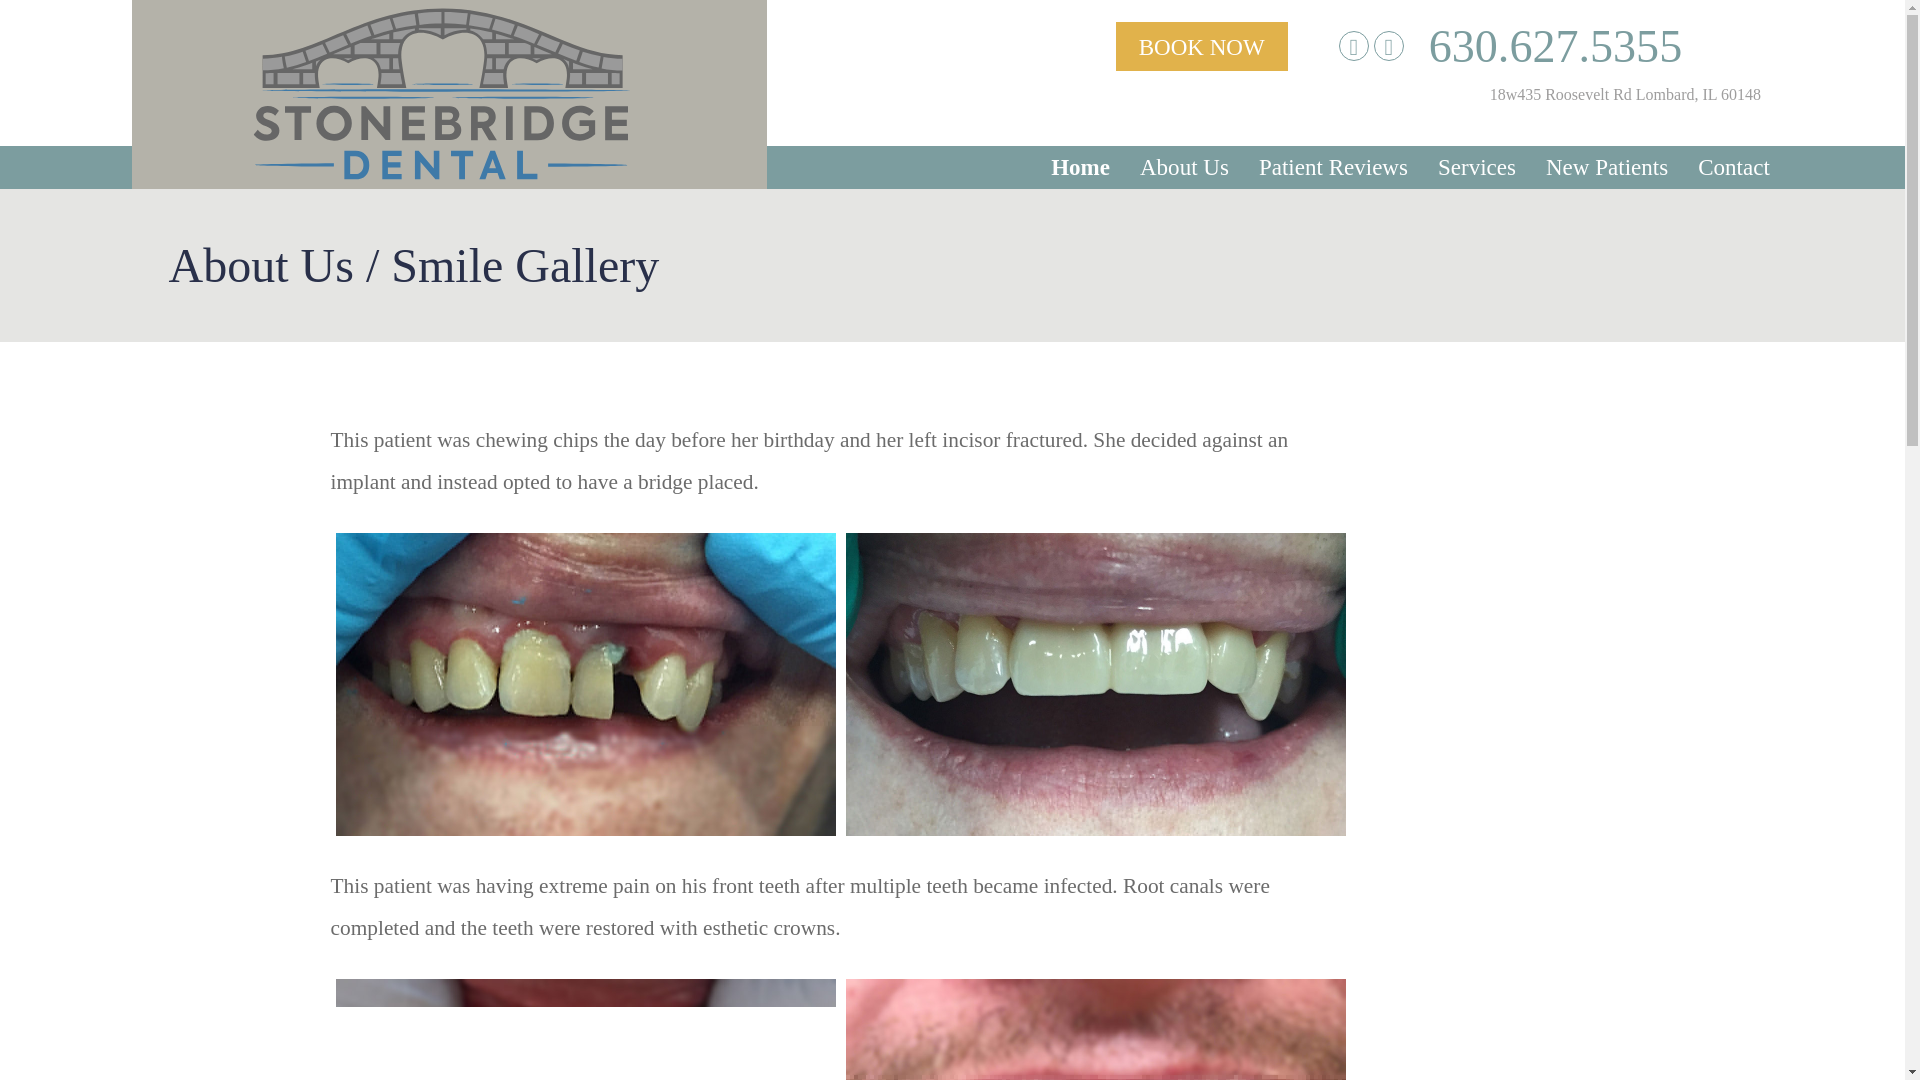 Image resolution: width=1920 pixels, height=1080 pixels. Describe the element at coordinates (1184, 167) in the screenshot. I see `About Us` at that location.